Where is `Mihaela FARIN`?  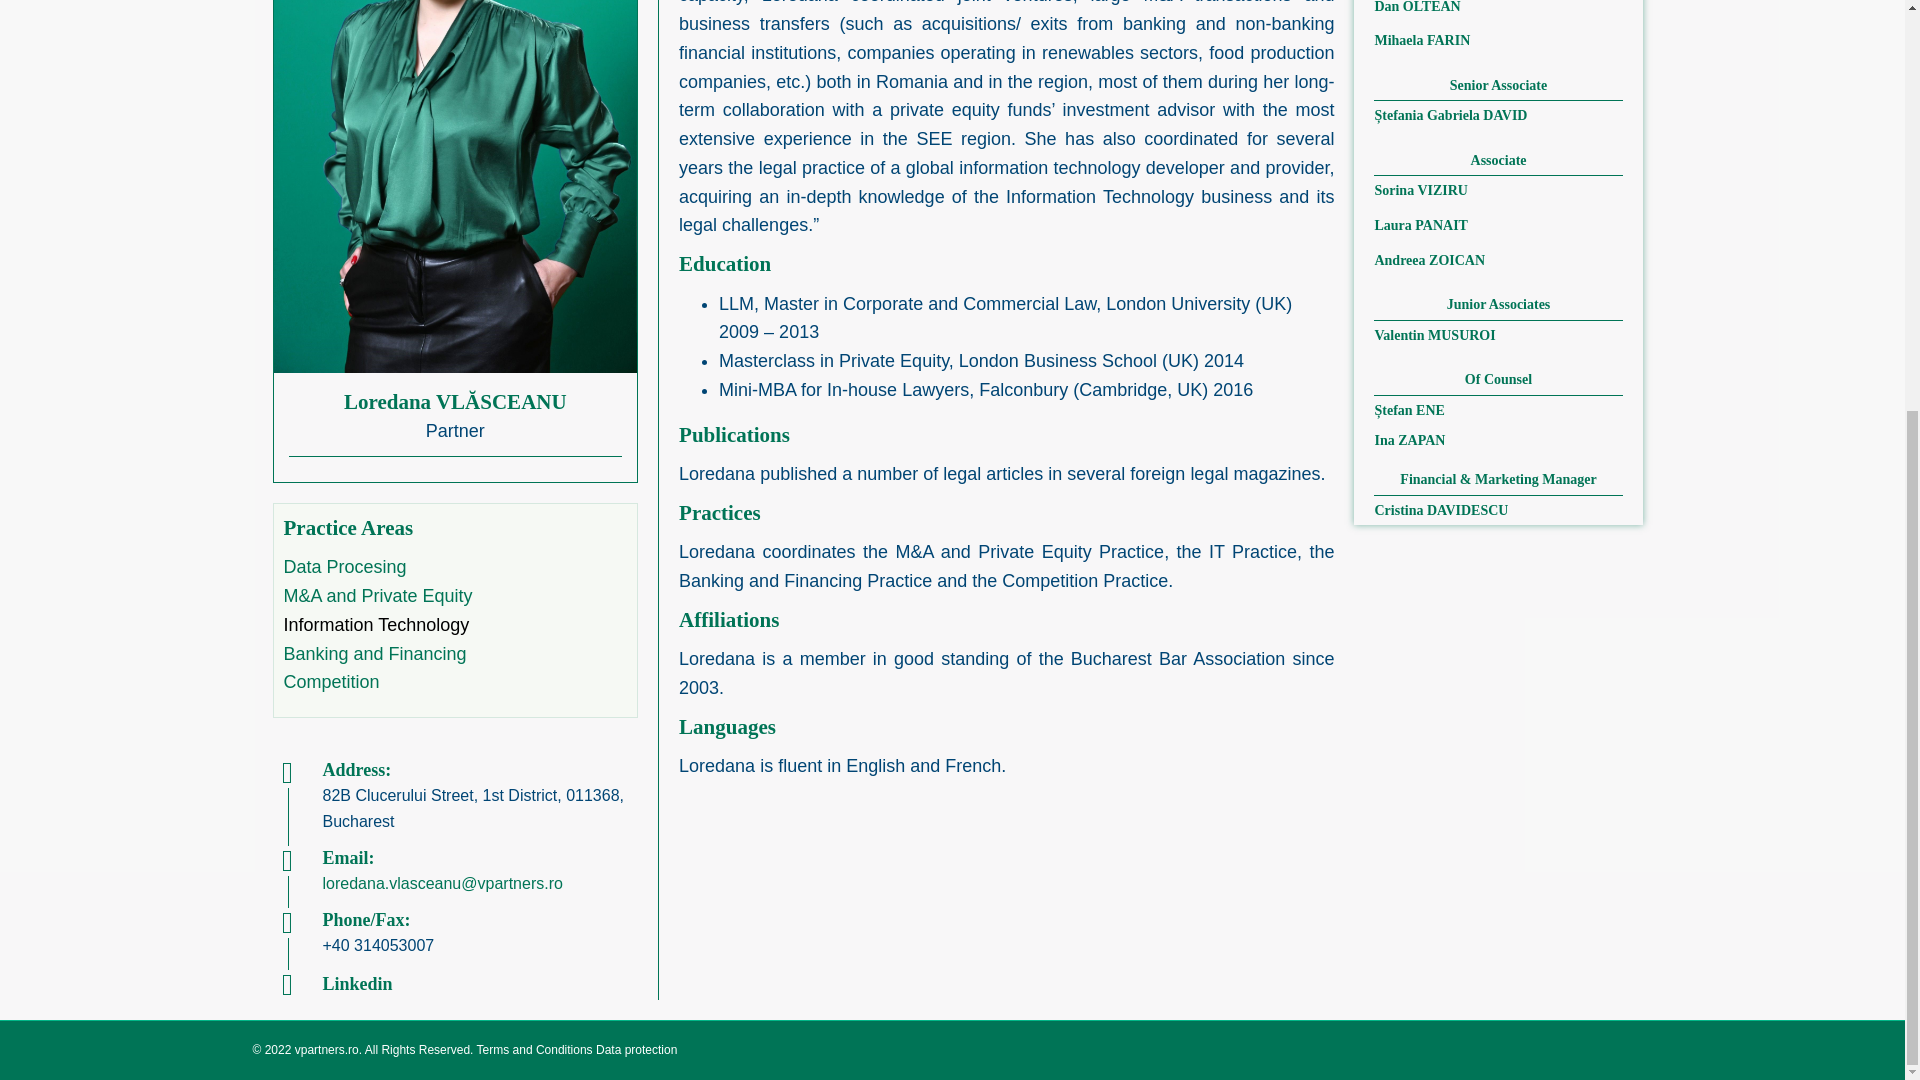
Mihaela FARIN is located at coordinates (1422, 40).